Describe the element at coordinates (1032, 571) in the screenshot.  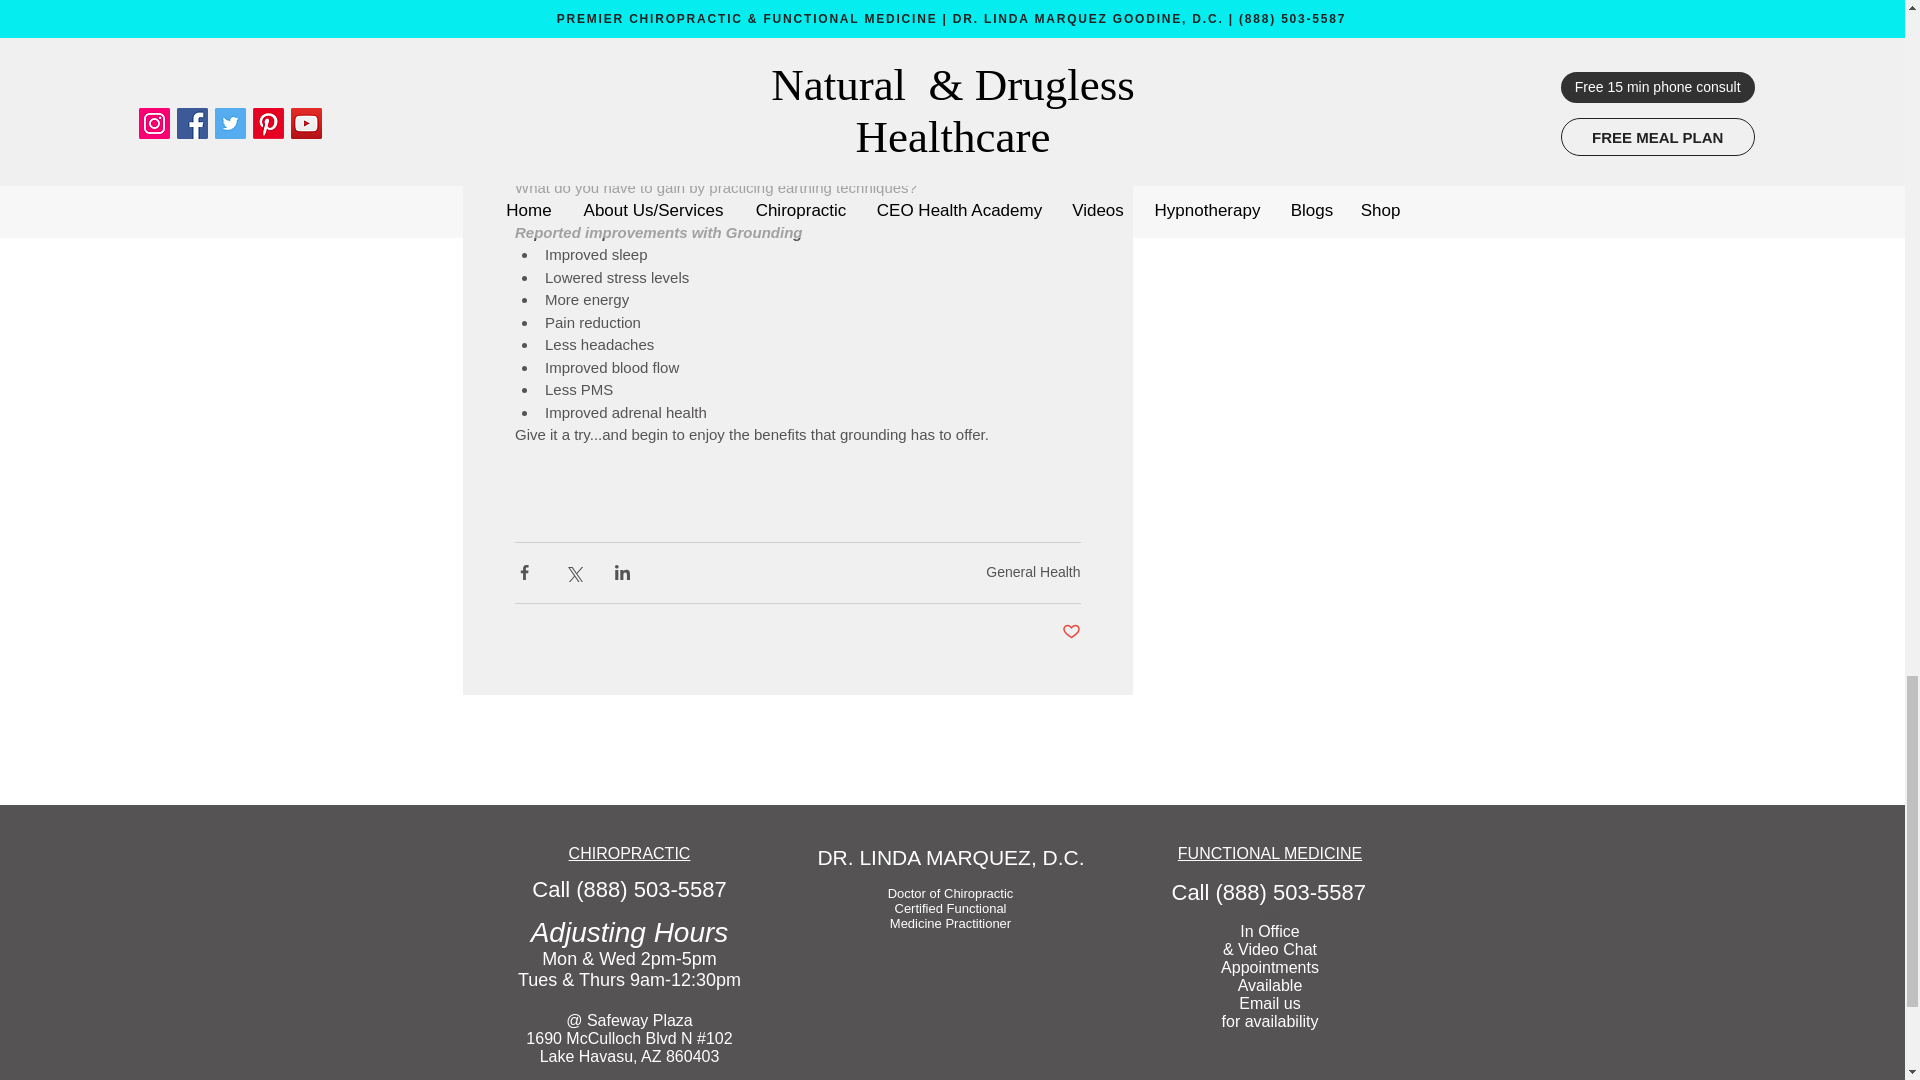
I see `General Health` at that location.